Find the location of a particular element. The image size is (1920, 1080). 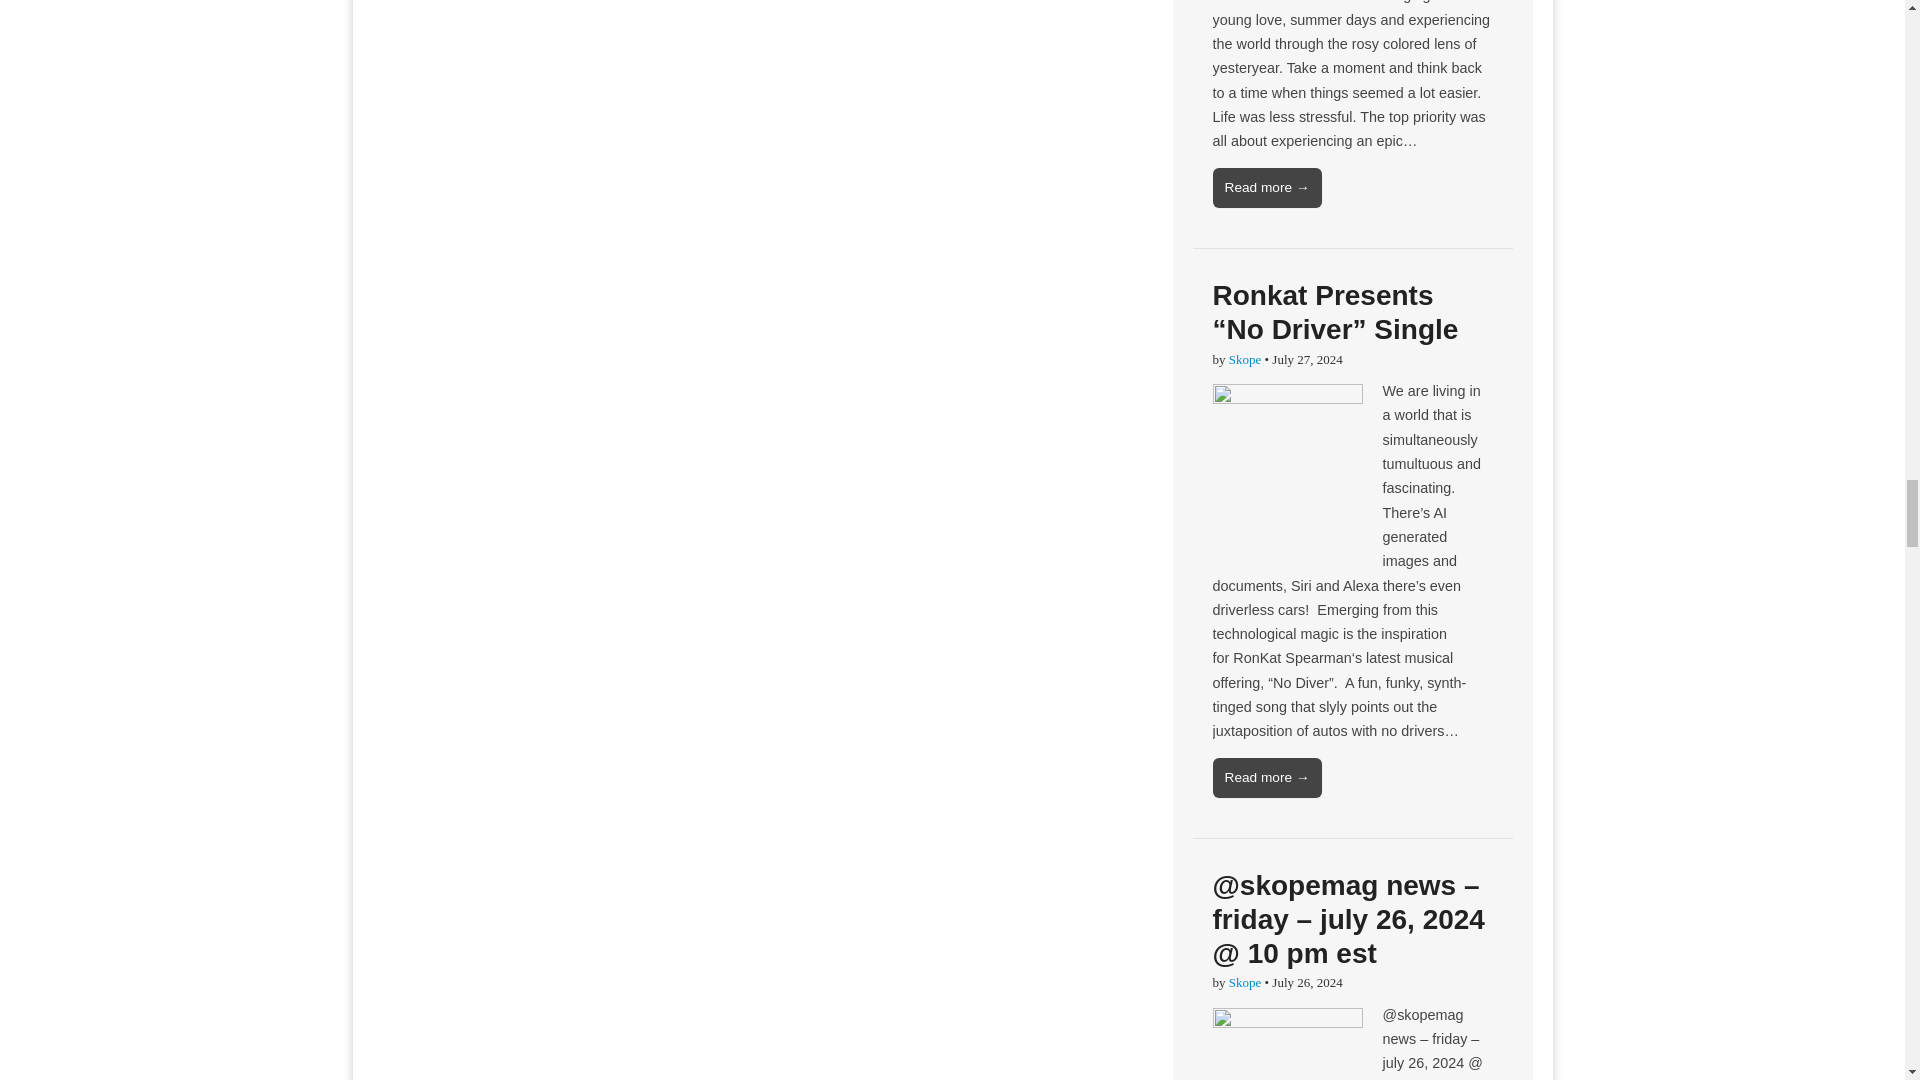

Posts by Skope is located at coordinates (1244, 360).